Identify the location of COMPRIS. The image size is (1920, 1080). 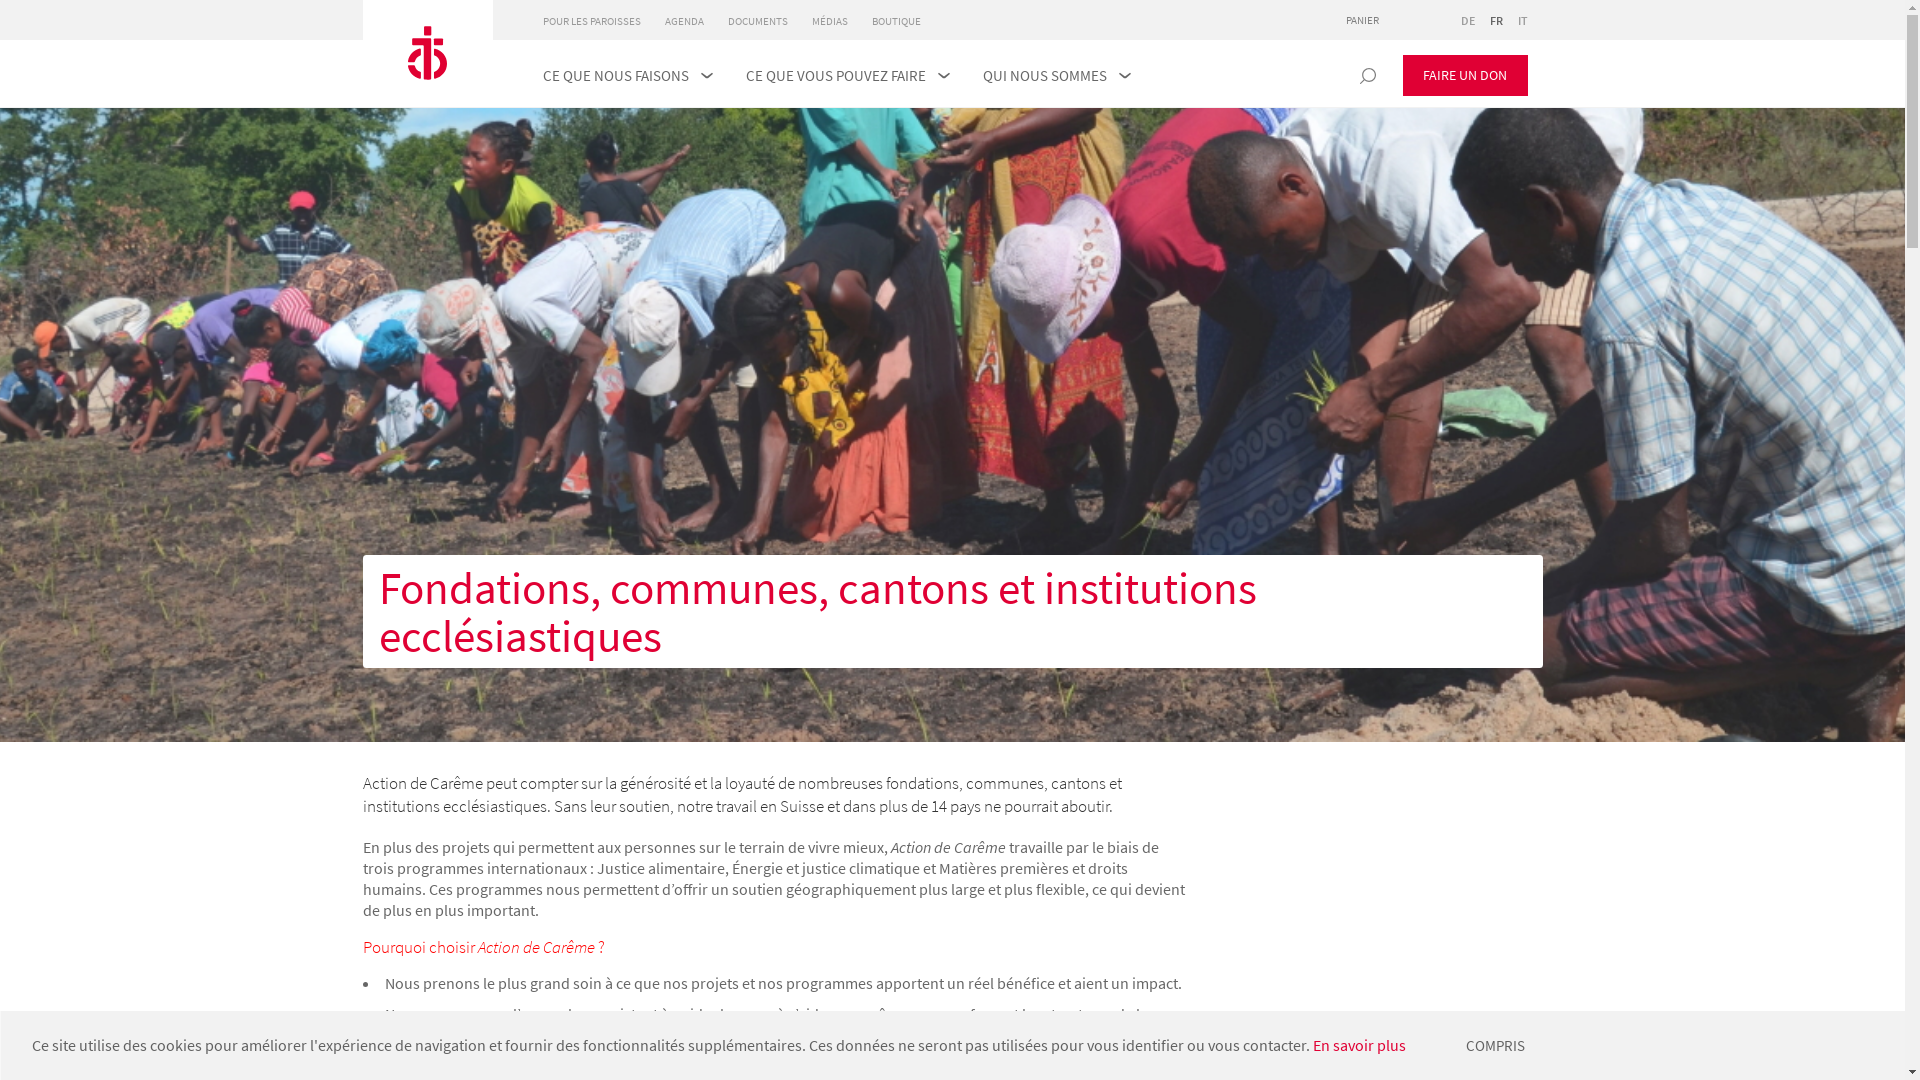
(1496, 1046).